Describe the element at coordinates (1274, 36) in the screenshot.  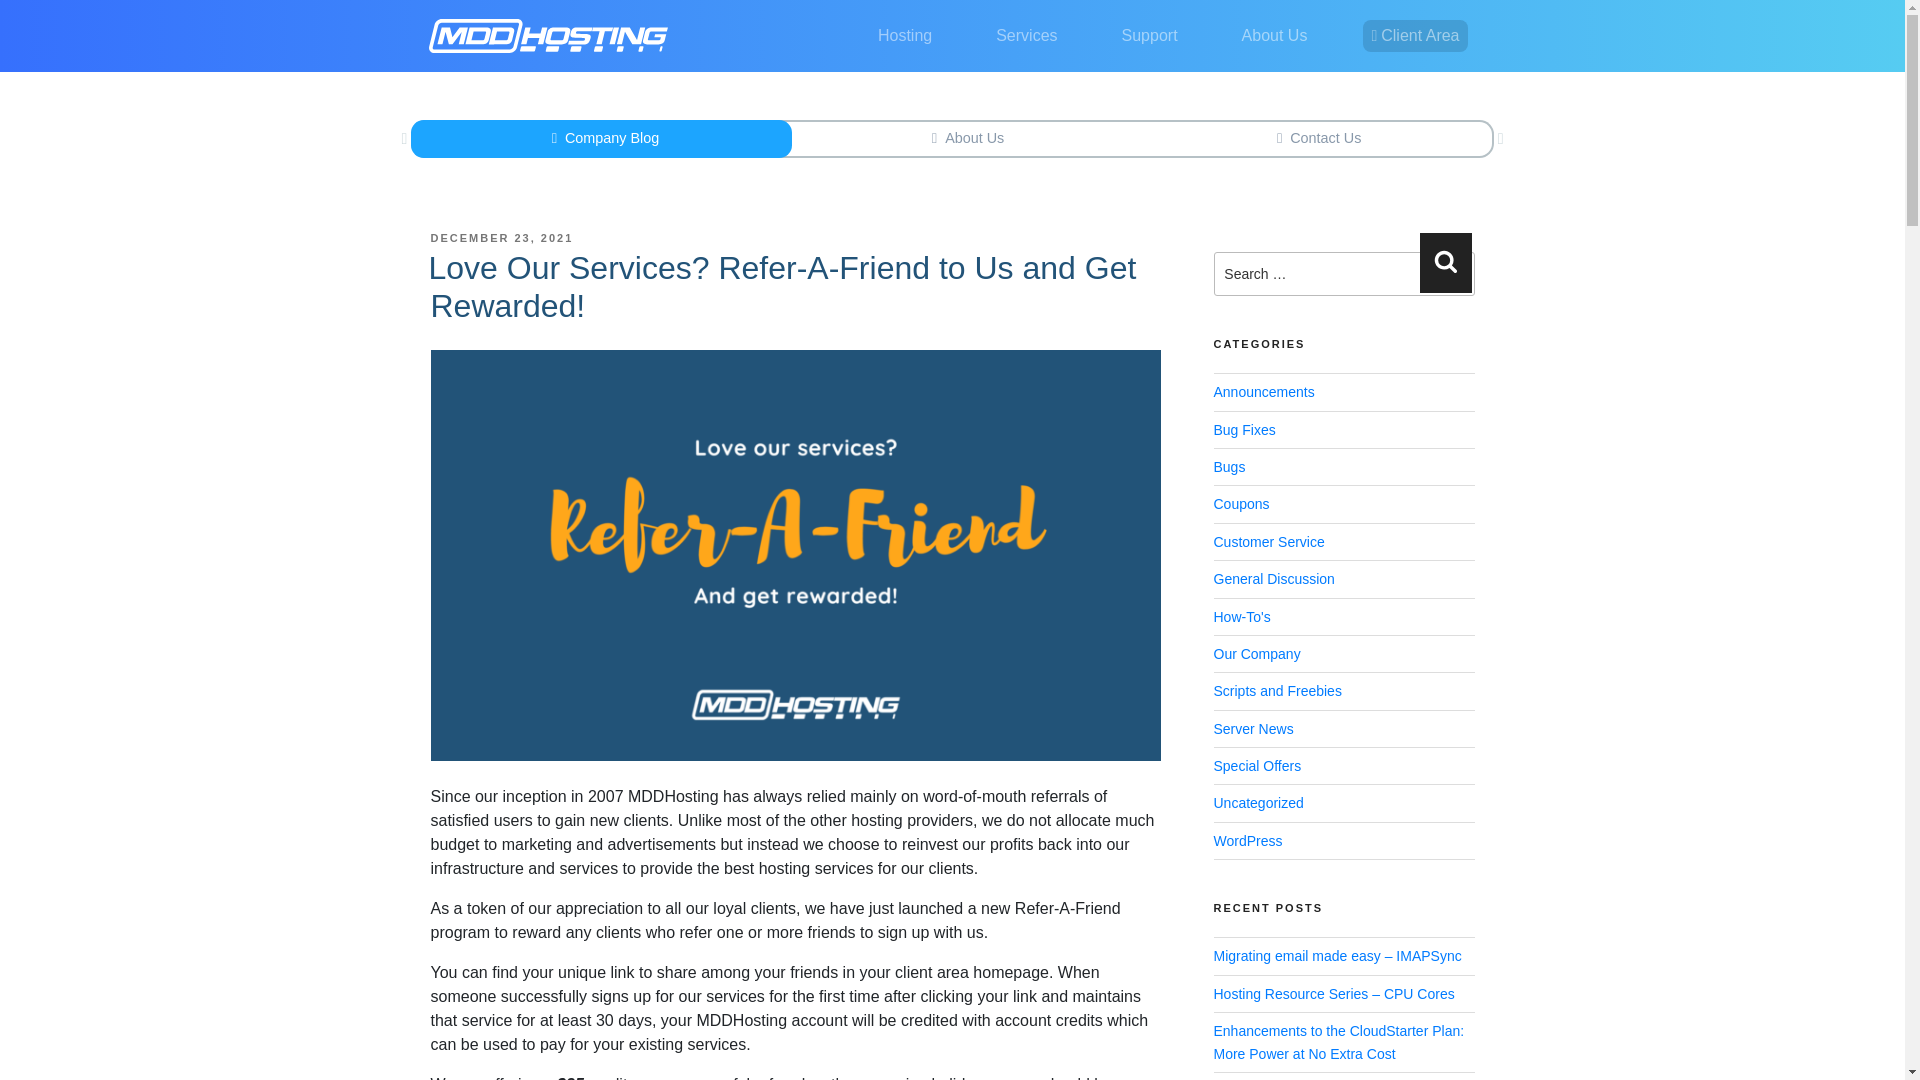
I see `About Us` at that location.